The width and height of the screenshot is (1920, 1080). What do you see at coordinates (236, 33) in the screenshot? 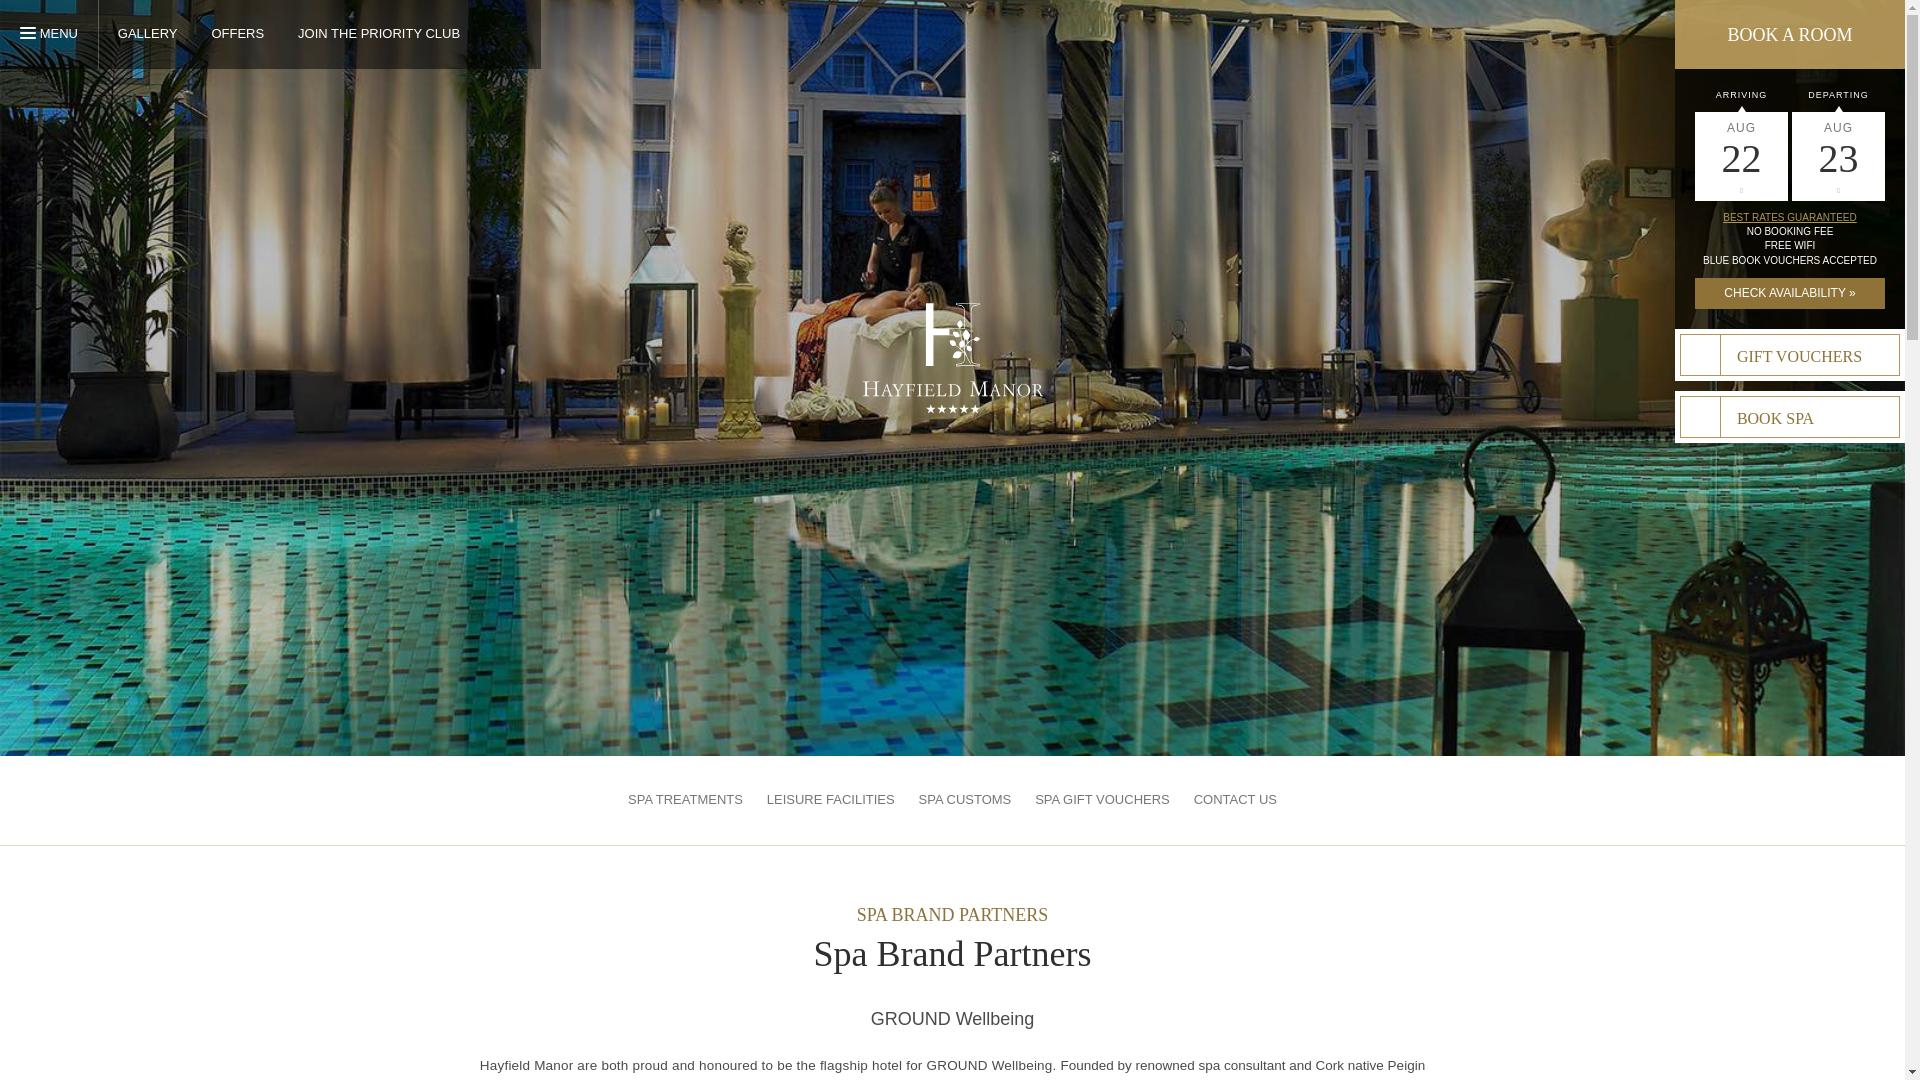
I see `Gift Vouchers` at bounding box center [236, 33].